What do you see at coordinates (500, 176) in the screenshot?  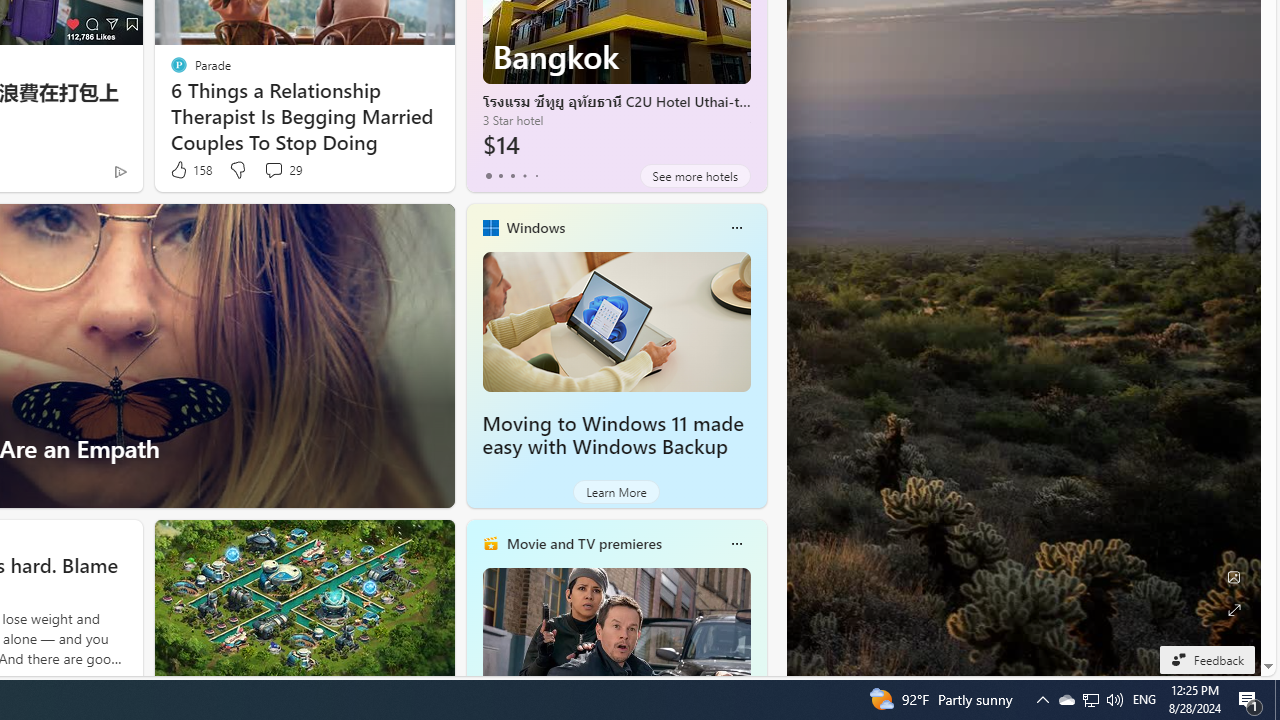 I see `tab-1` at bounding box center [500, 176].